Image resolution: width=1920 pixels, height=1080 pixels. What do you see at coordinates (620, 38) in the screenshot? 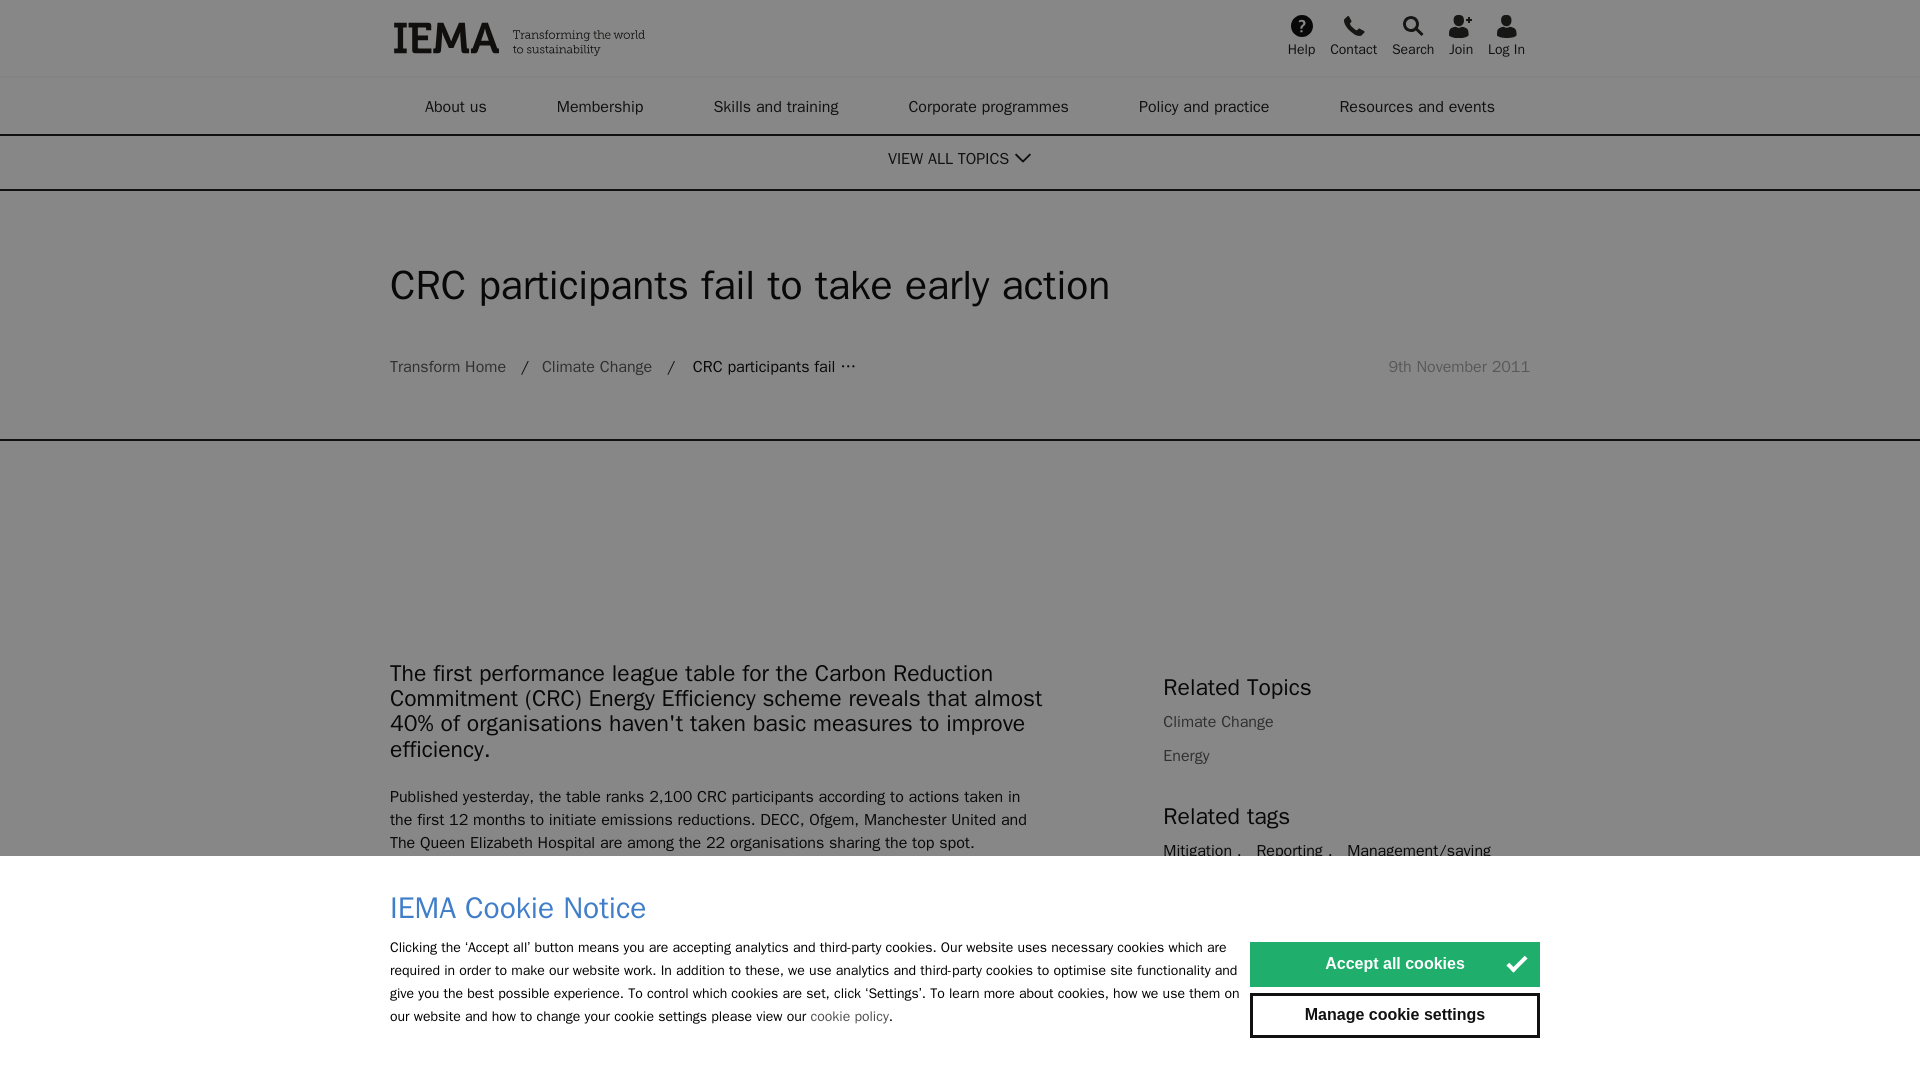
I see `IEMA` at bounding box center [620, 38].